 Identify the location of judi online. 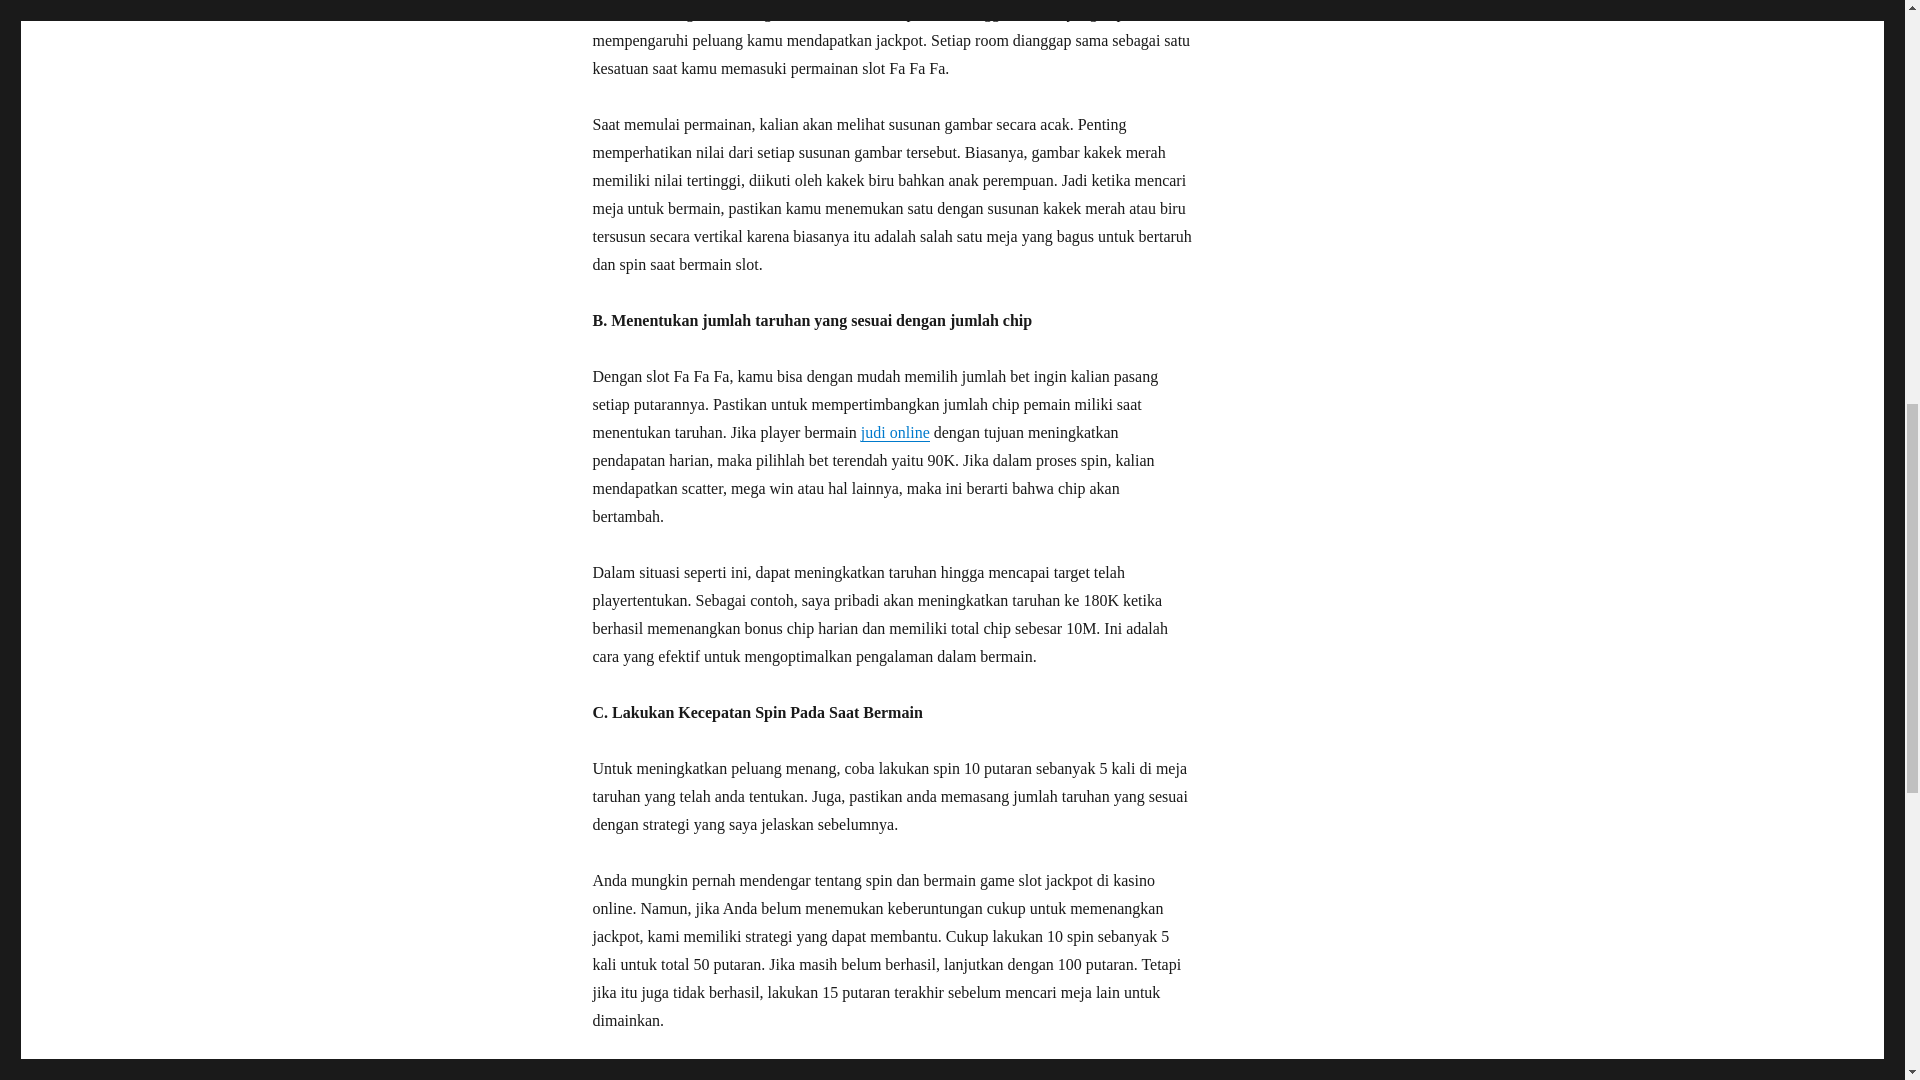
(894, 432).